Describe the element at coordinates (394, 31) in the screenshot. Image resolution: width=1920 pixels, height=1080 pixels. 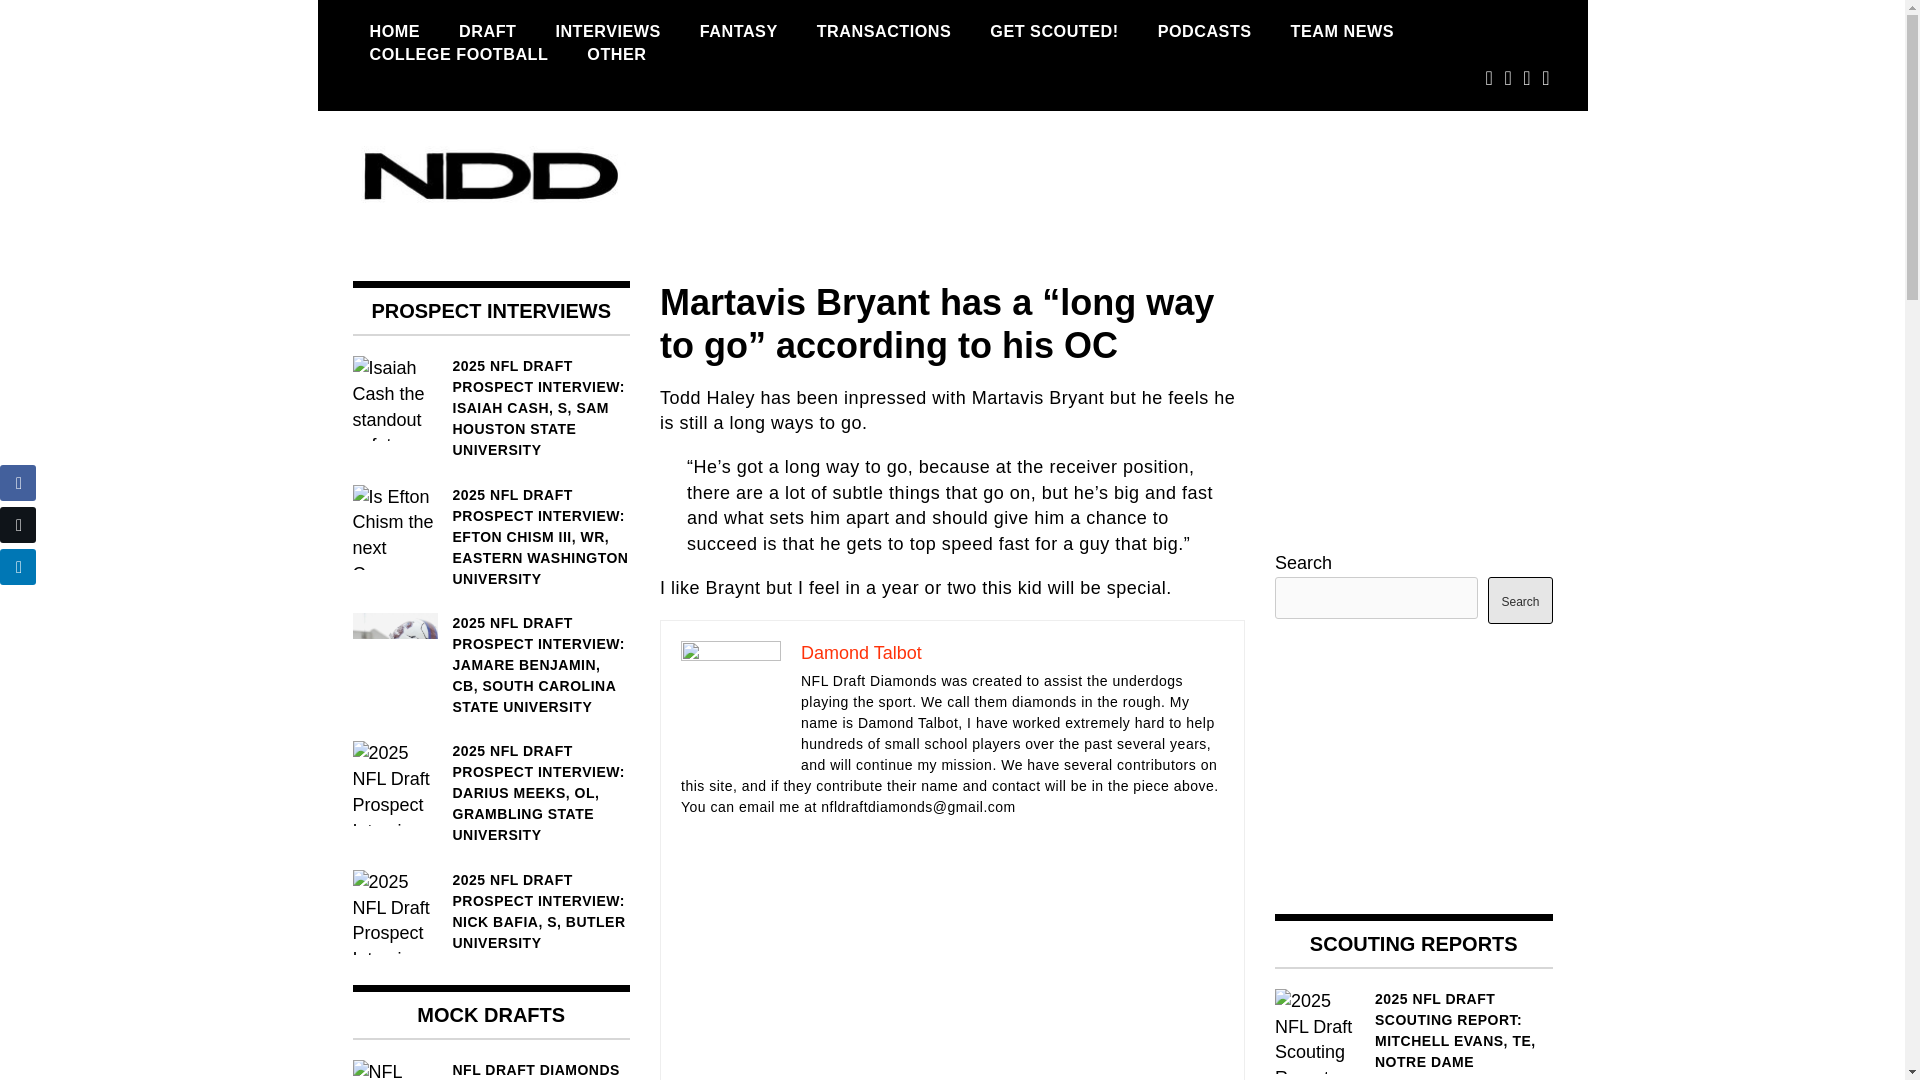
I see `HOME` at that location.